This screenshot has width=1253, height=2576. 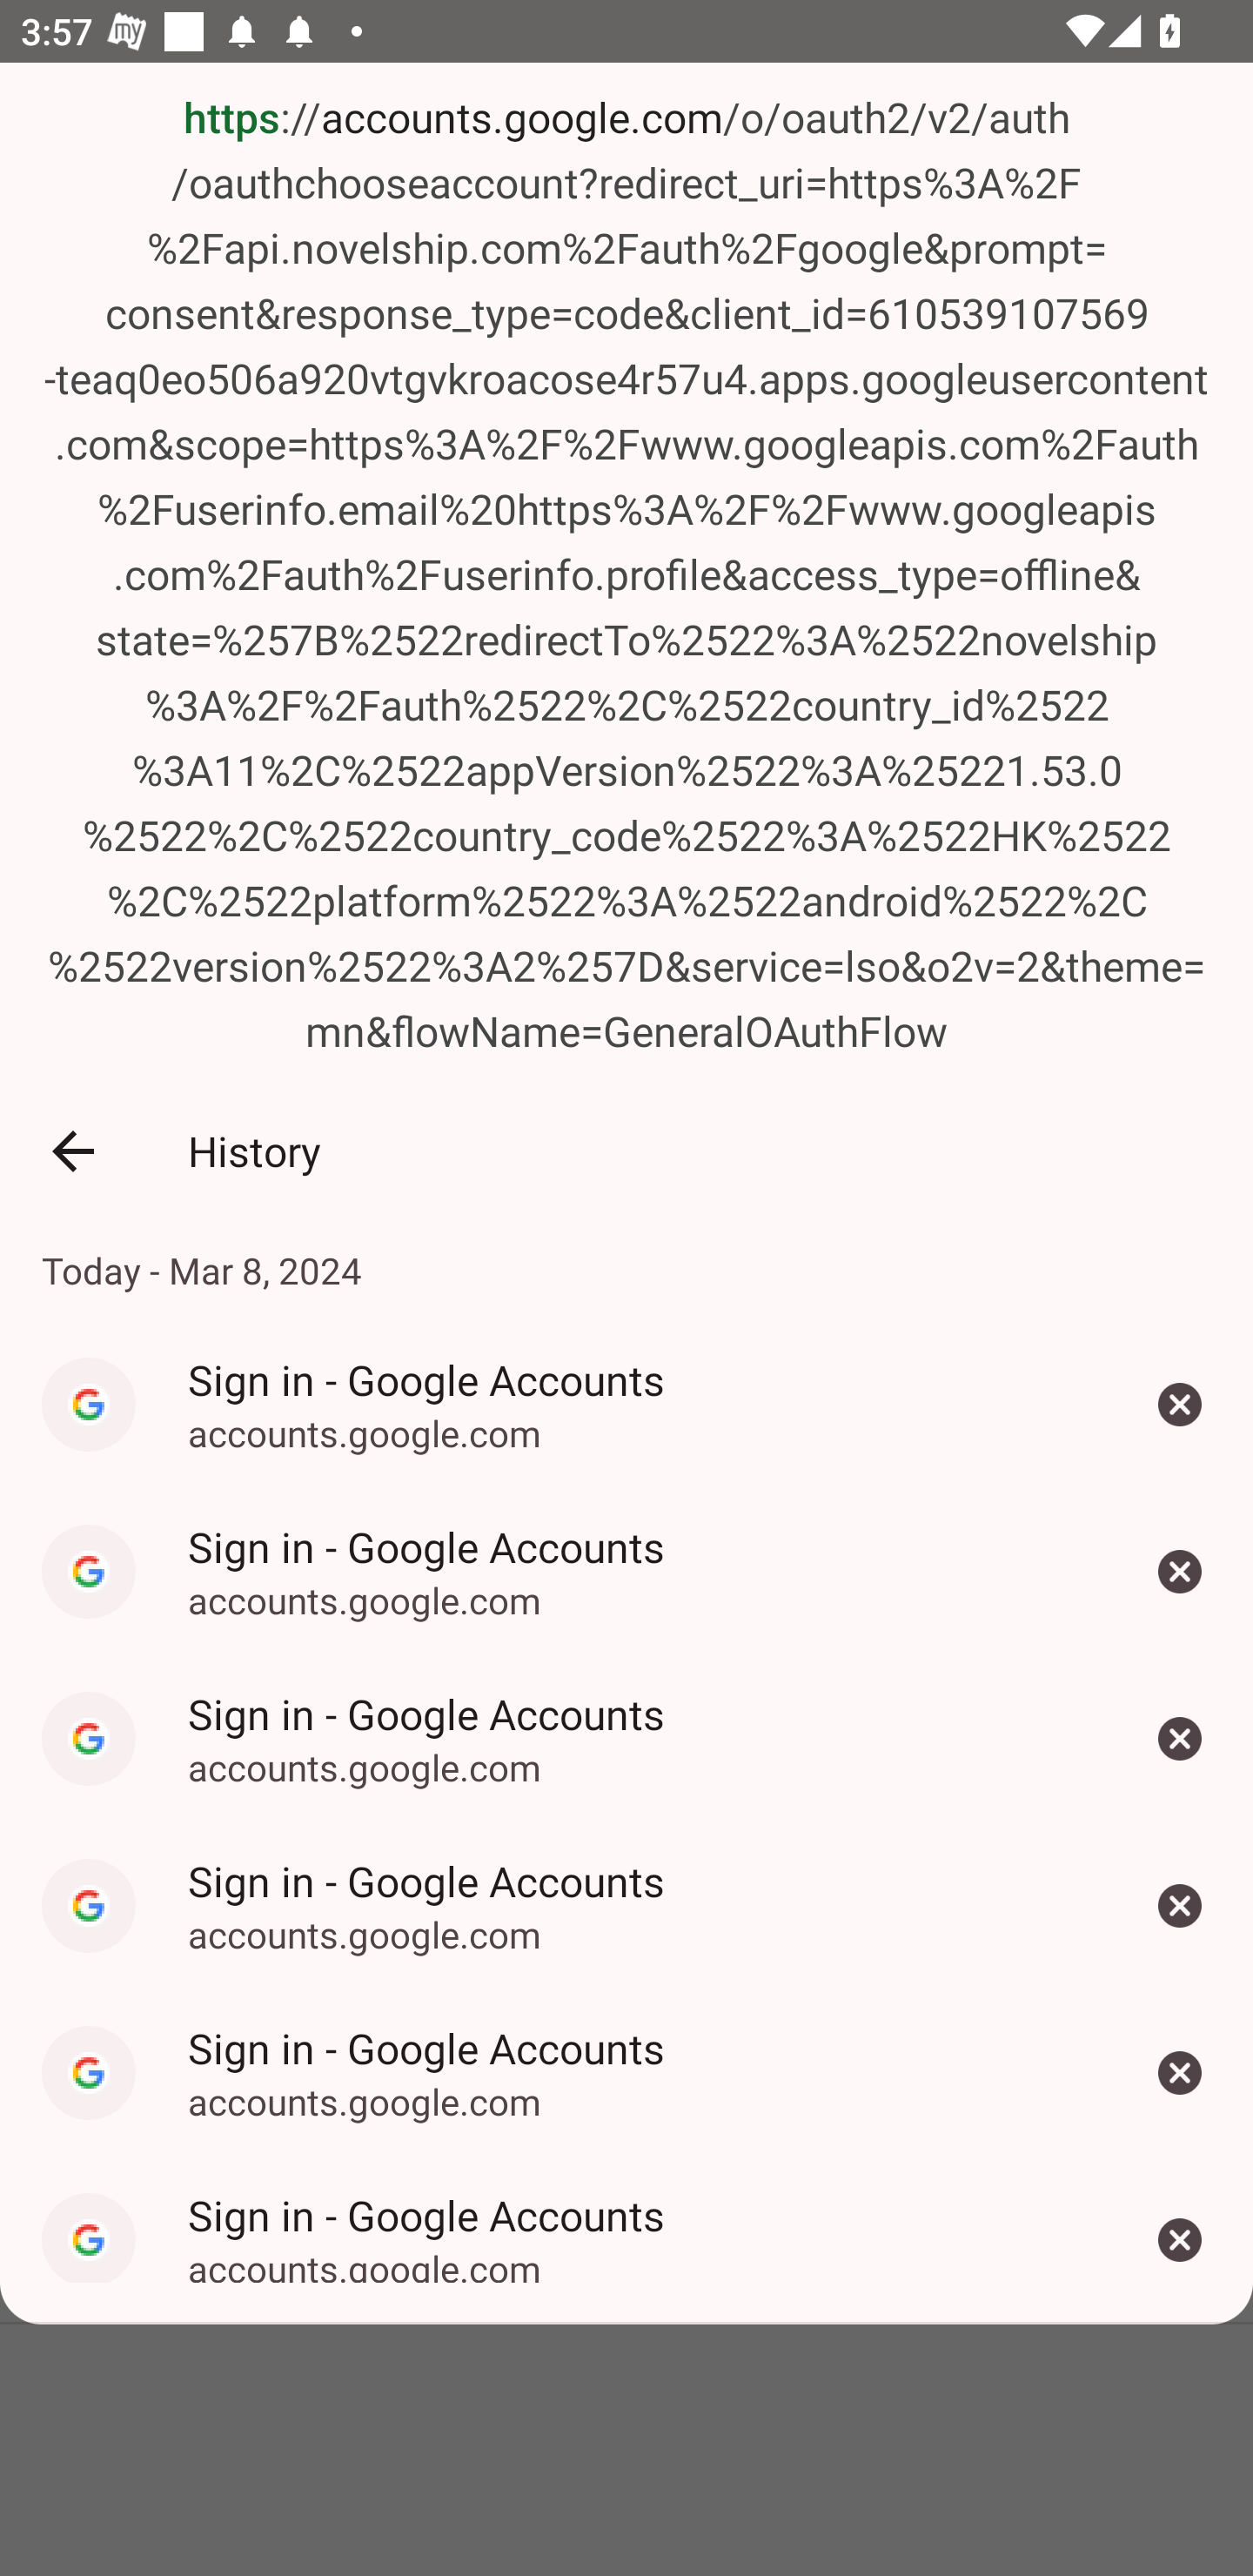 I want to click on Sign in - Google Accounts Remove, so click(x=1180, y=1405).